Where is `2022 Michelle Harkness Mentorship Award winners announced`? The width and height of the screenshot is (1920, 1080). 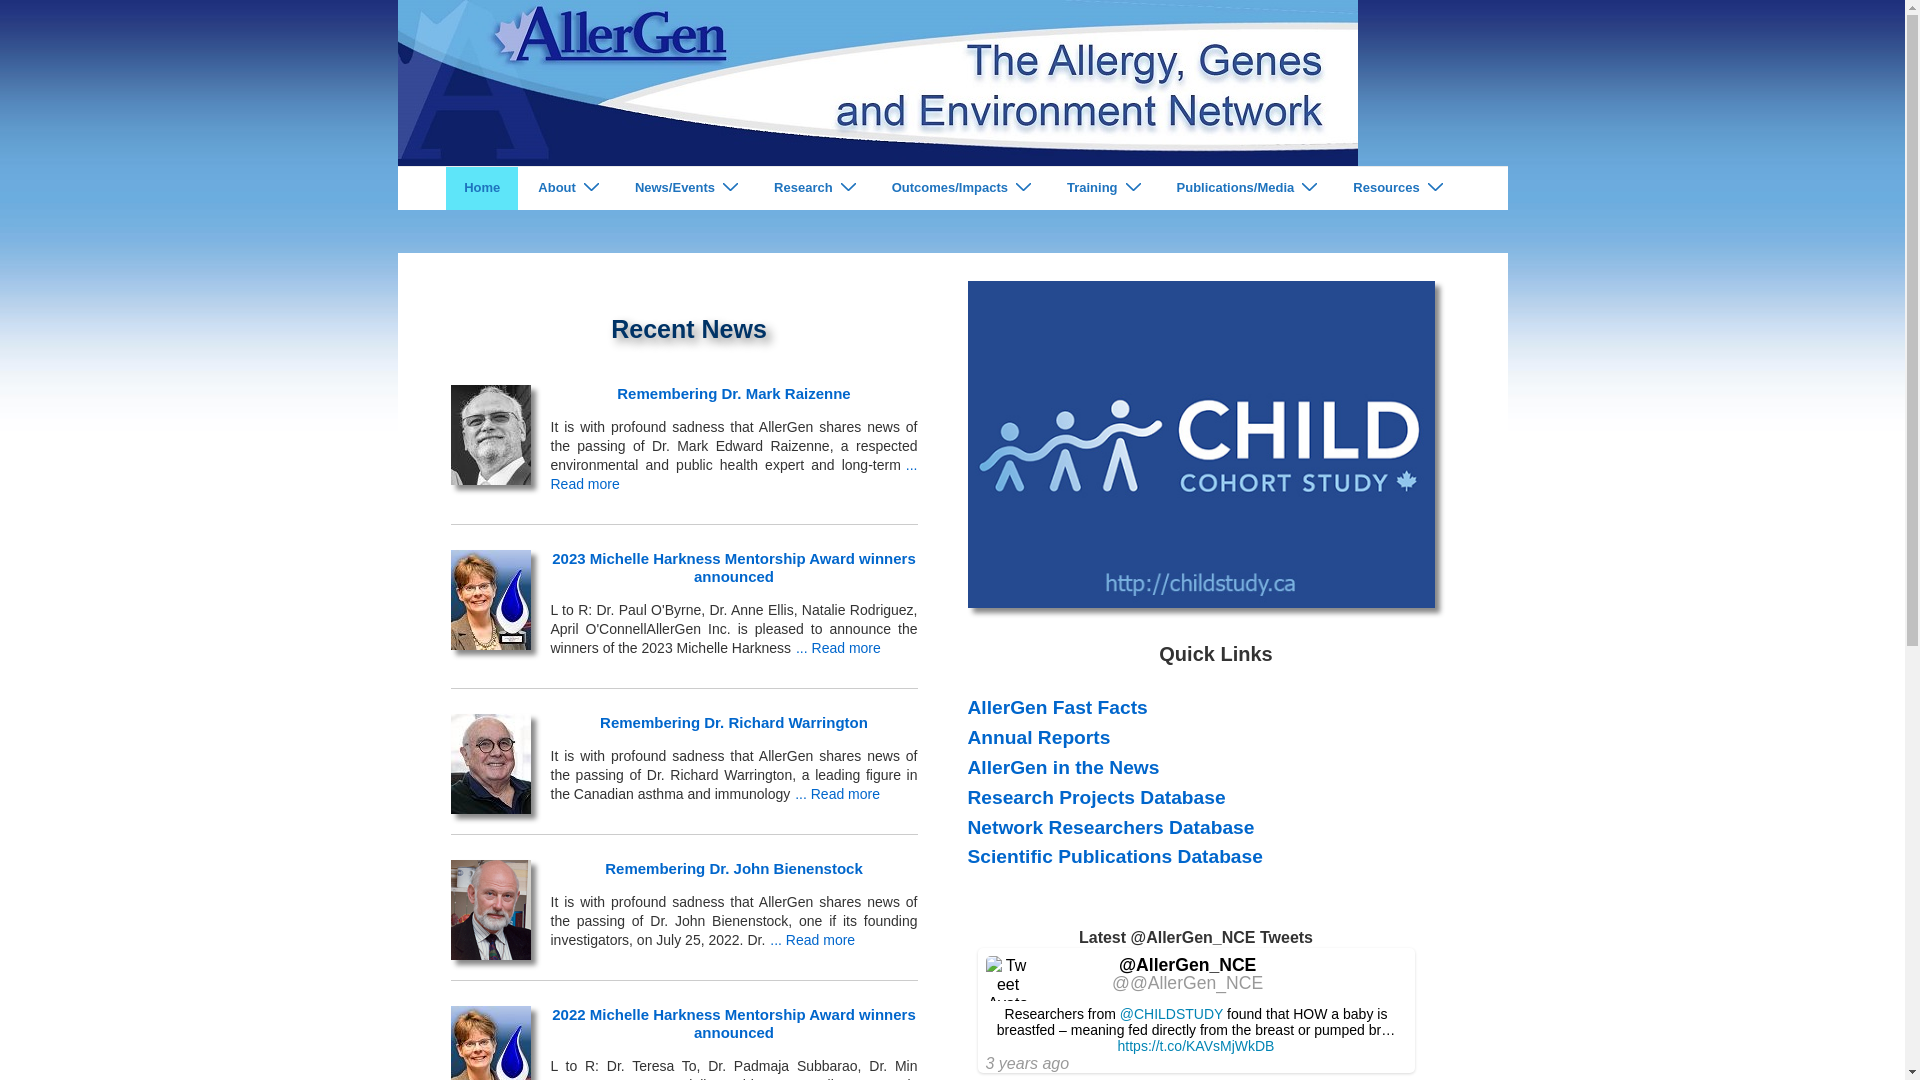 2022 Michelle Harkness Mentorship Award winners announced is located at coordinates (734, 1024).